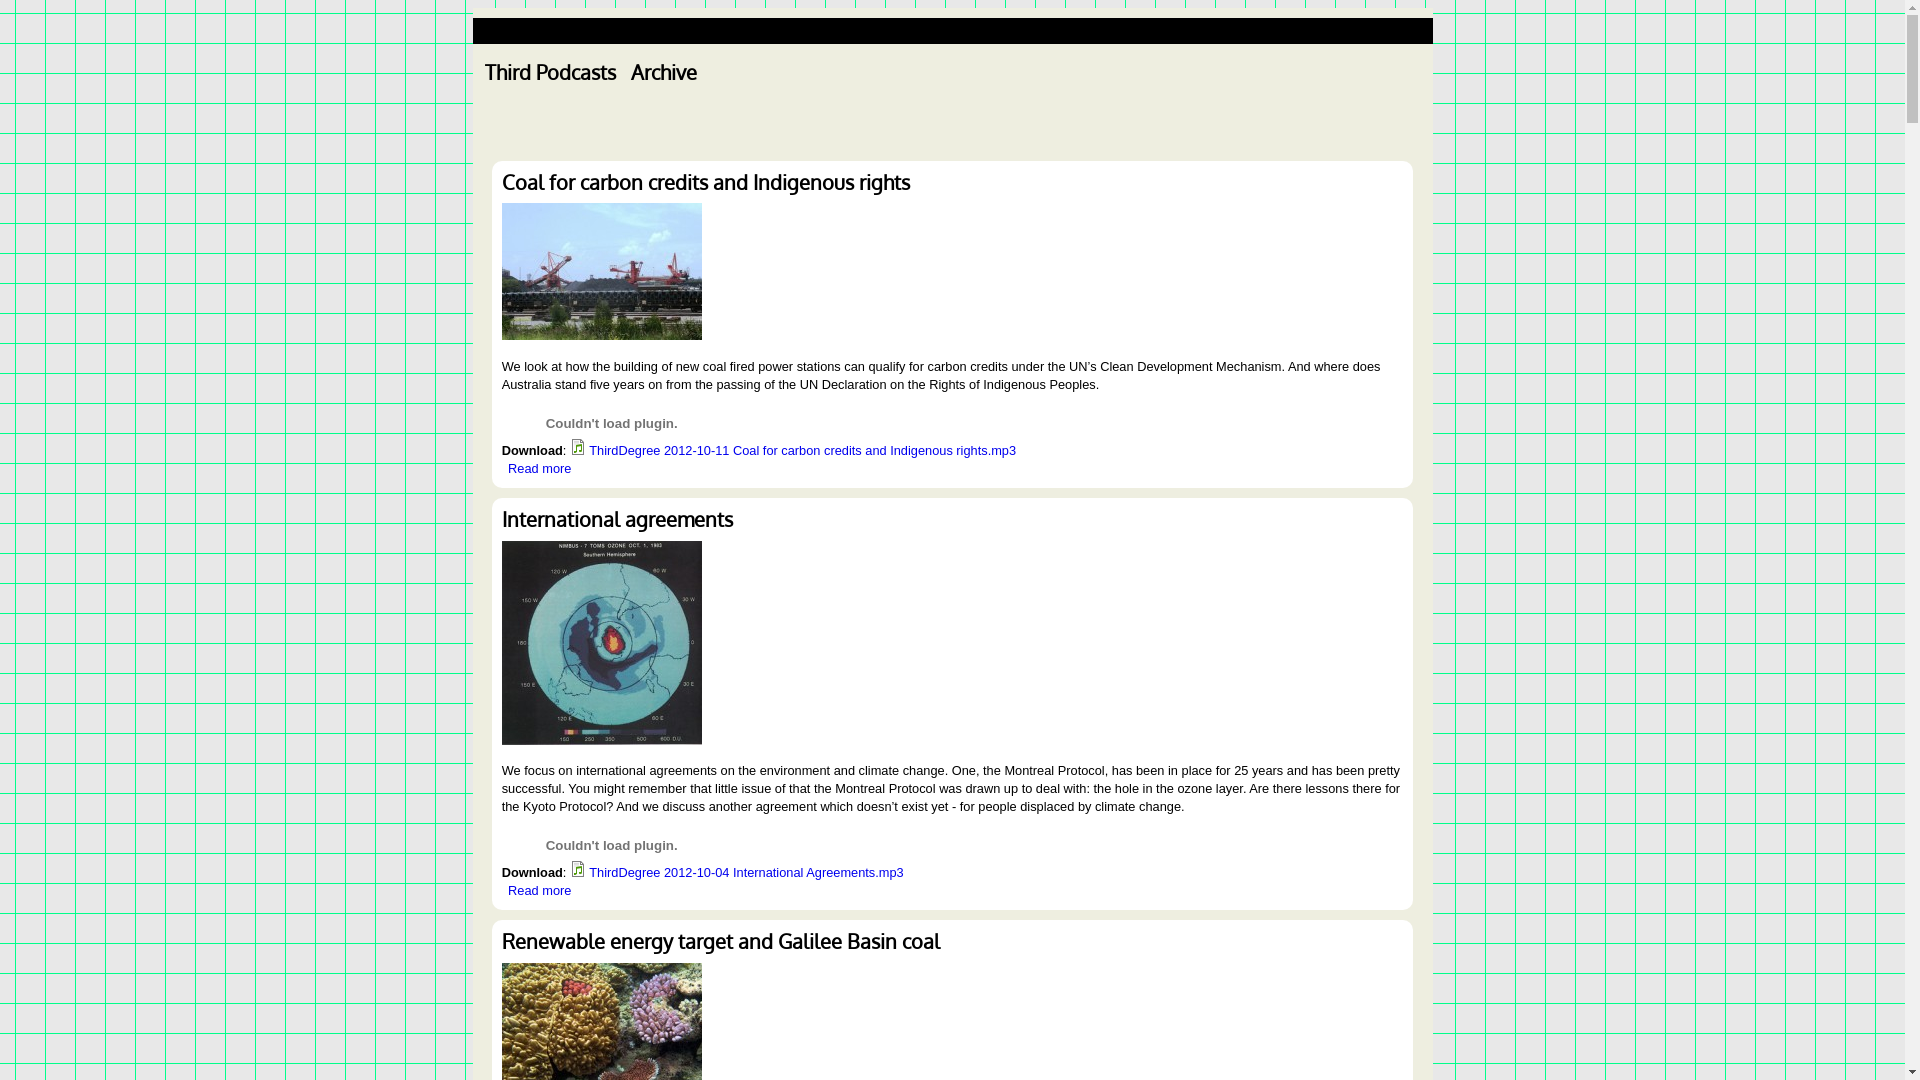 Image resolution: width=1920 pixels, height=1080 pixels. Describe the element at coordinates (578, 447) in the screenshot. I see `audio/mpeg` at that location.